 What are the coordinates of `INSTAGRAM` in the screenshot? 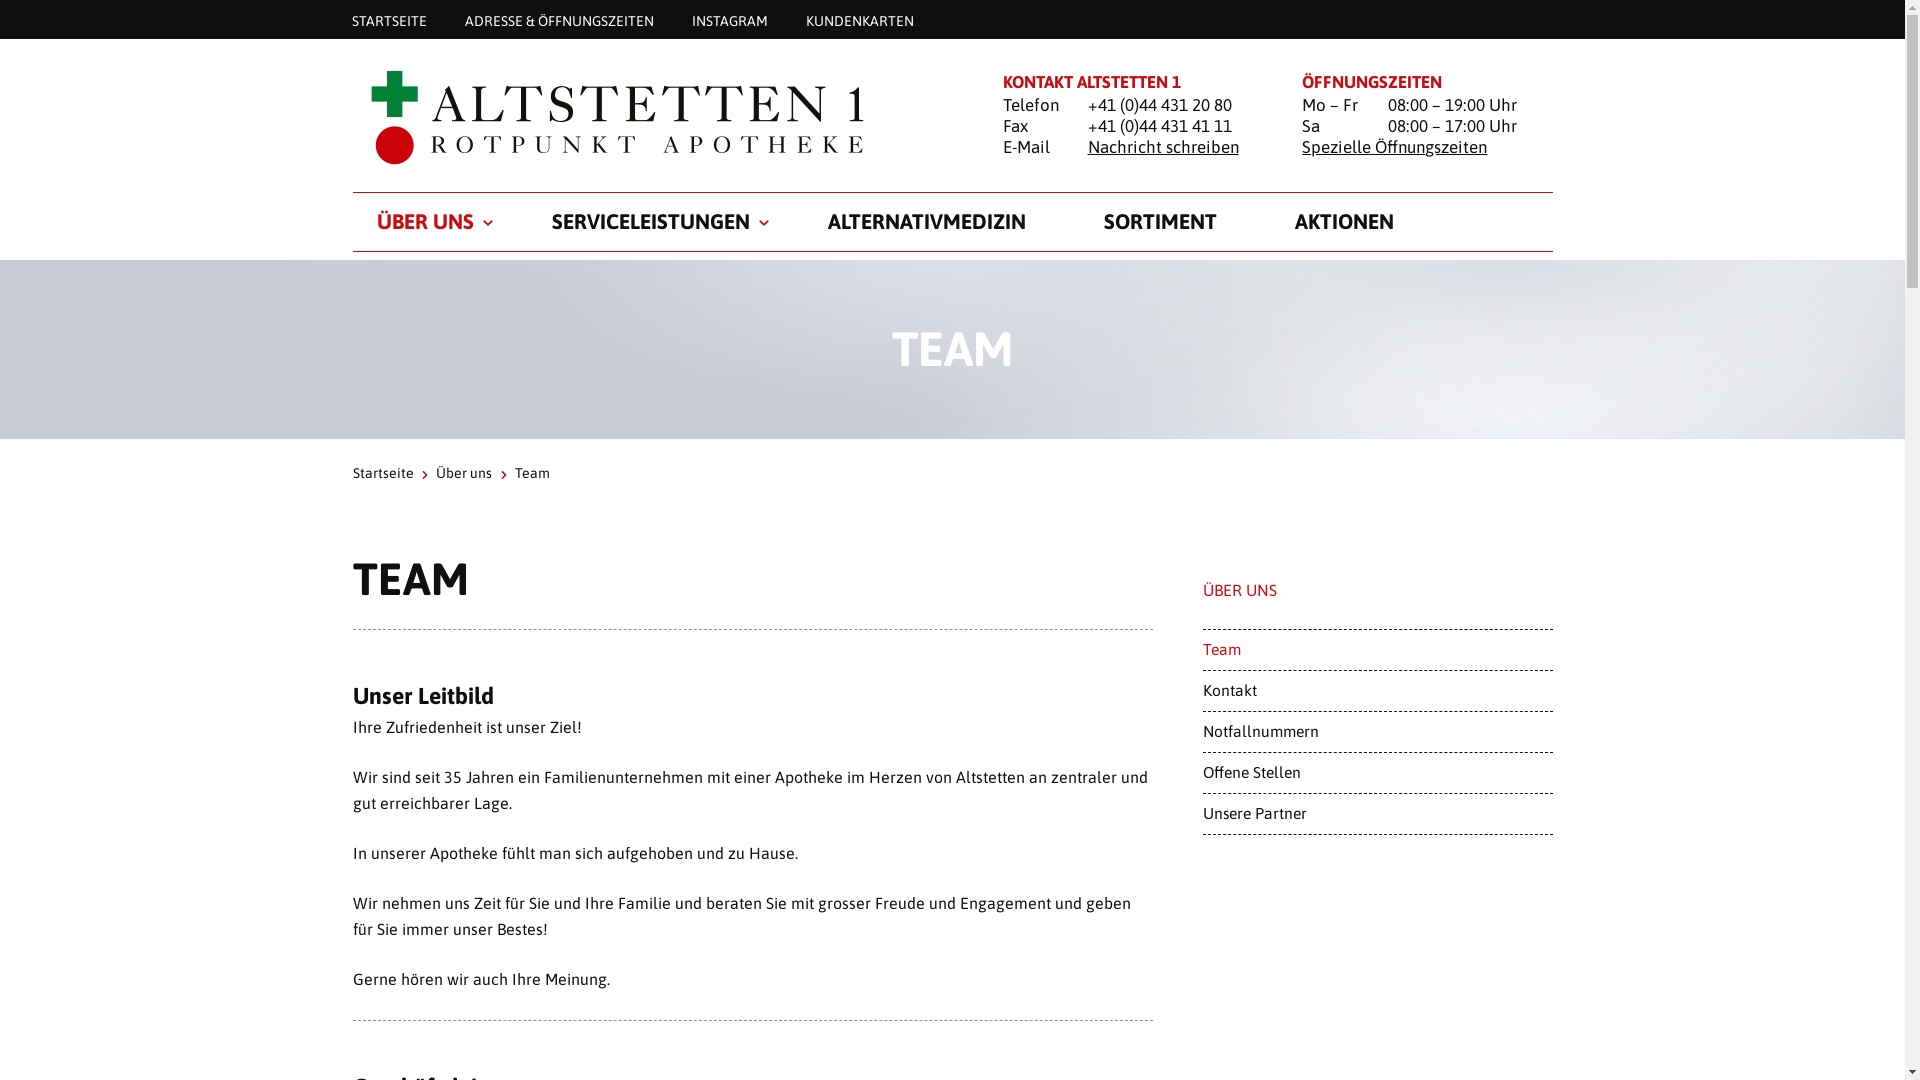 It's located at (729, 20).